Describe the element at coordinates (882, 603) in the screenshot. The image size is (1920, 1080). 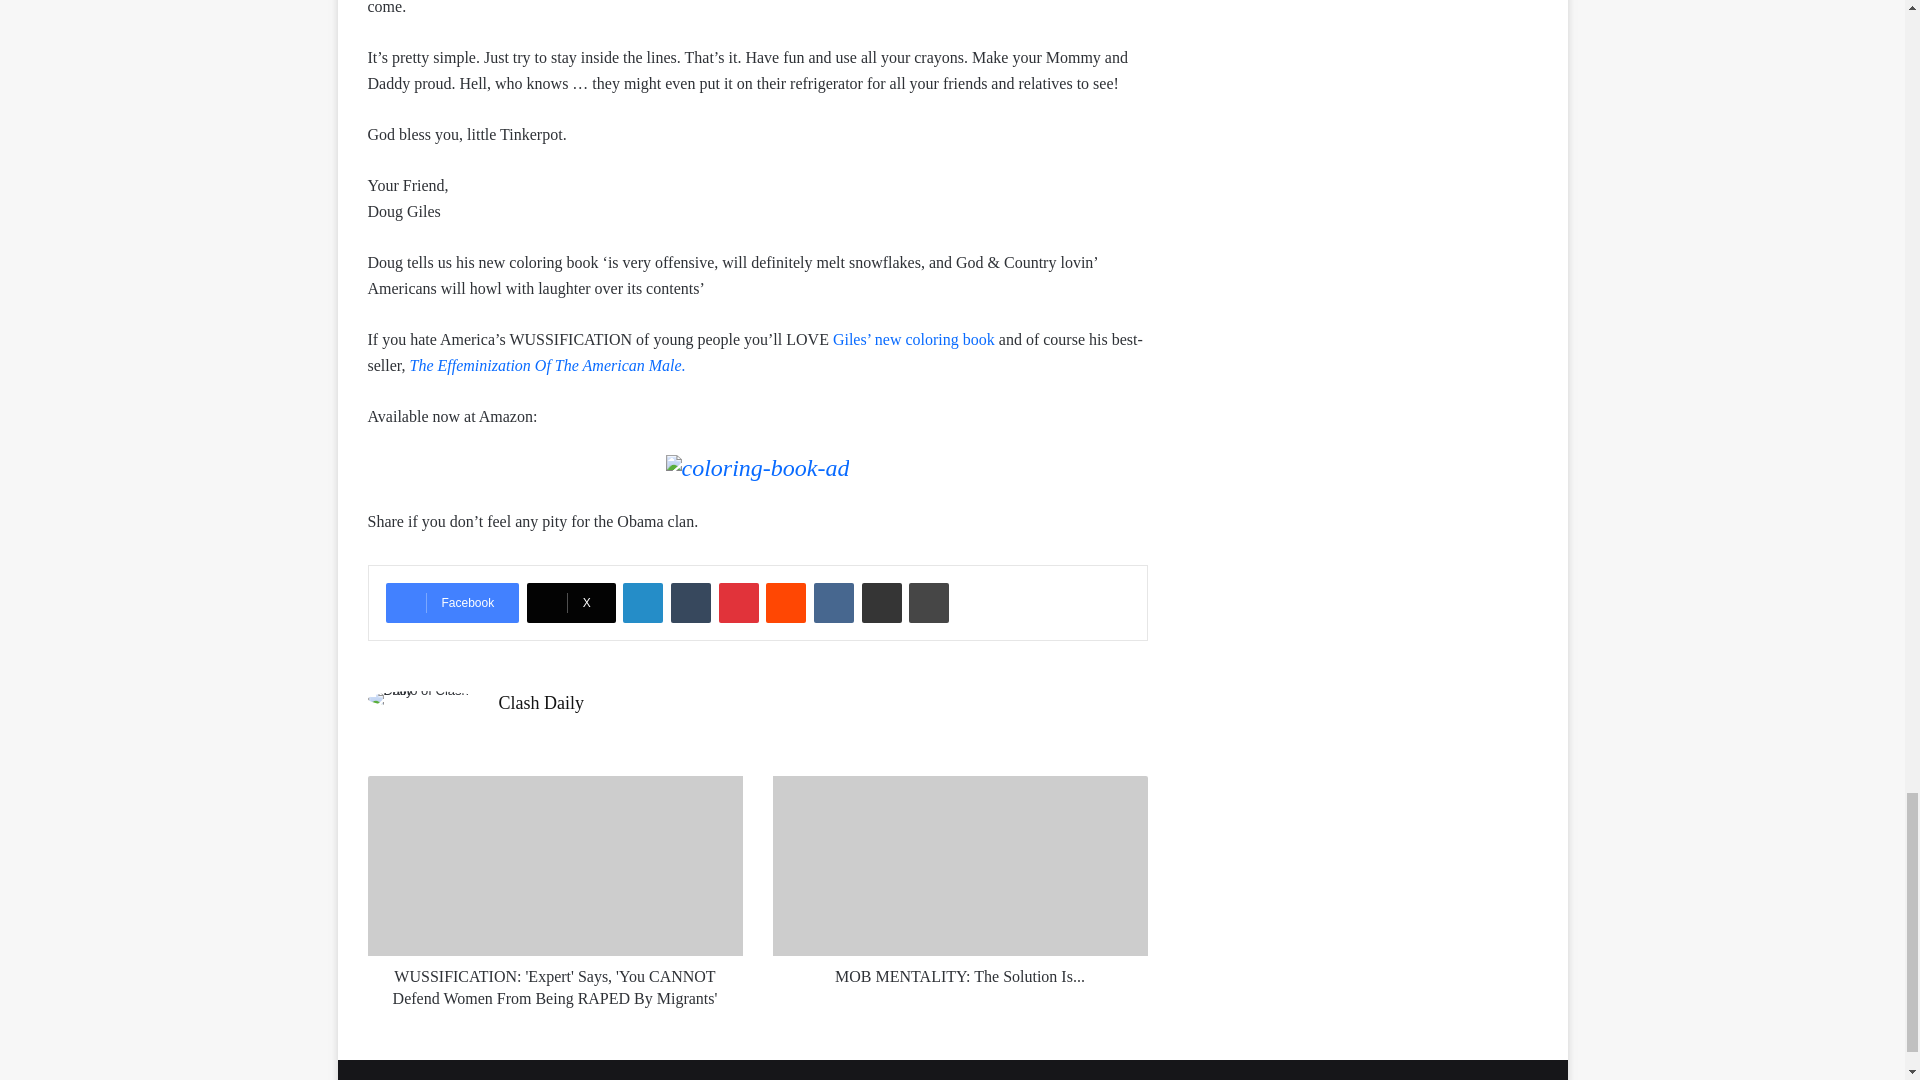
I see `Share via Email` at that location.